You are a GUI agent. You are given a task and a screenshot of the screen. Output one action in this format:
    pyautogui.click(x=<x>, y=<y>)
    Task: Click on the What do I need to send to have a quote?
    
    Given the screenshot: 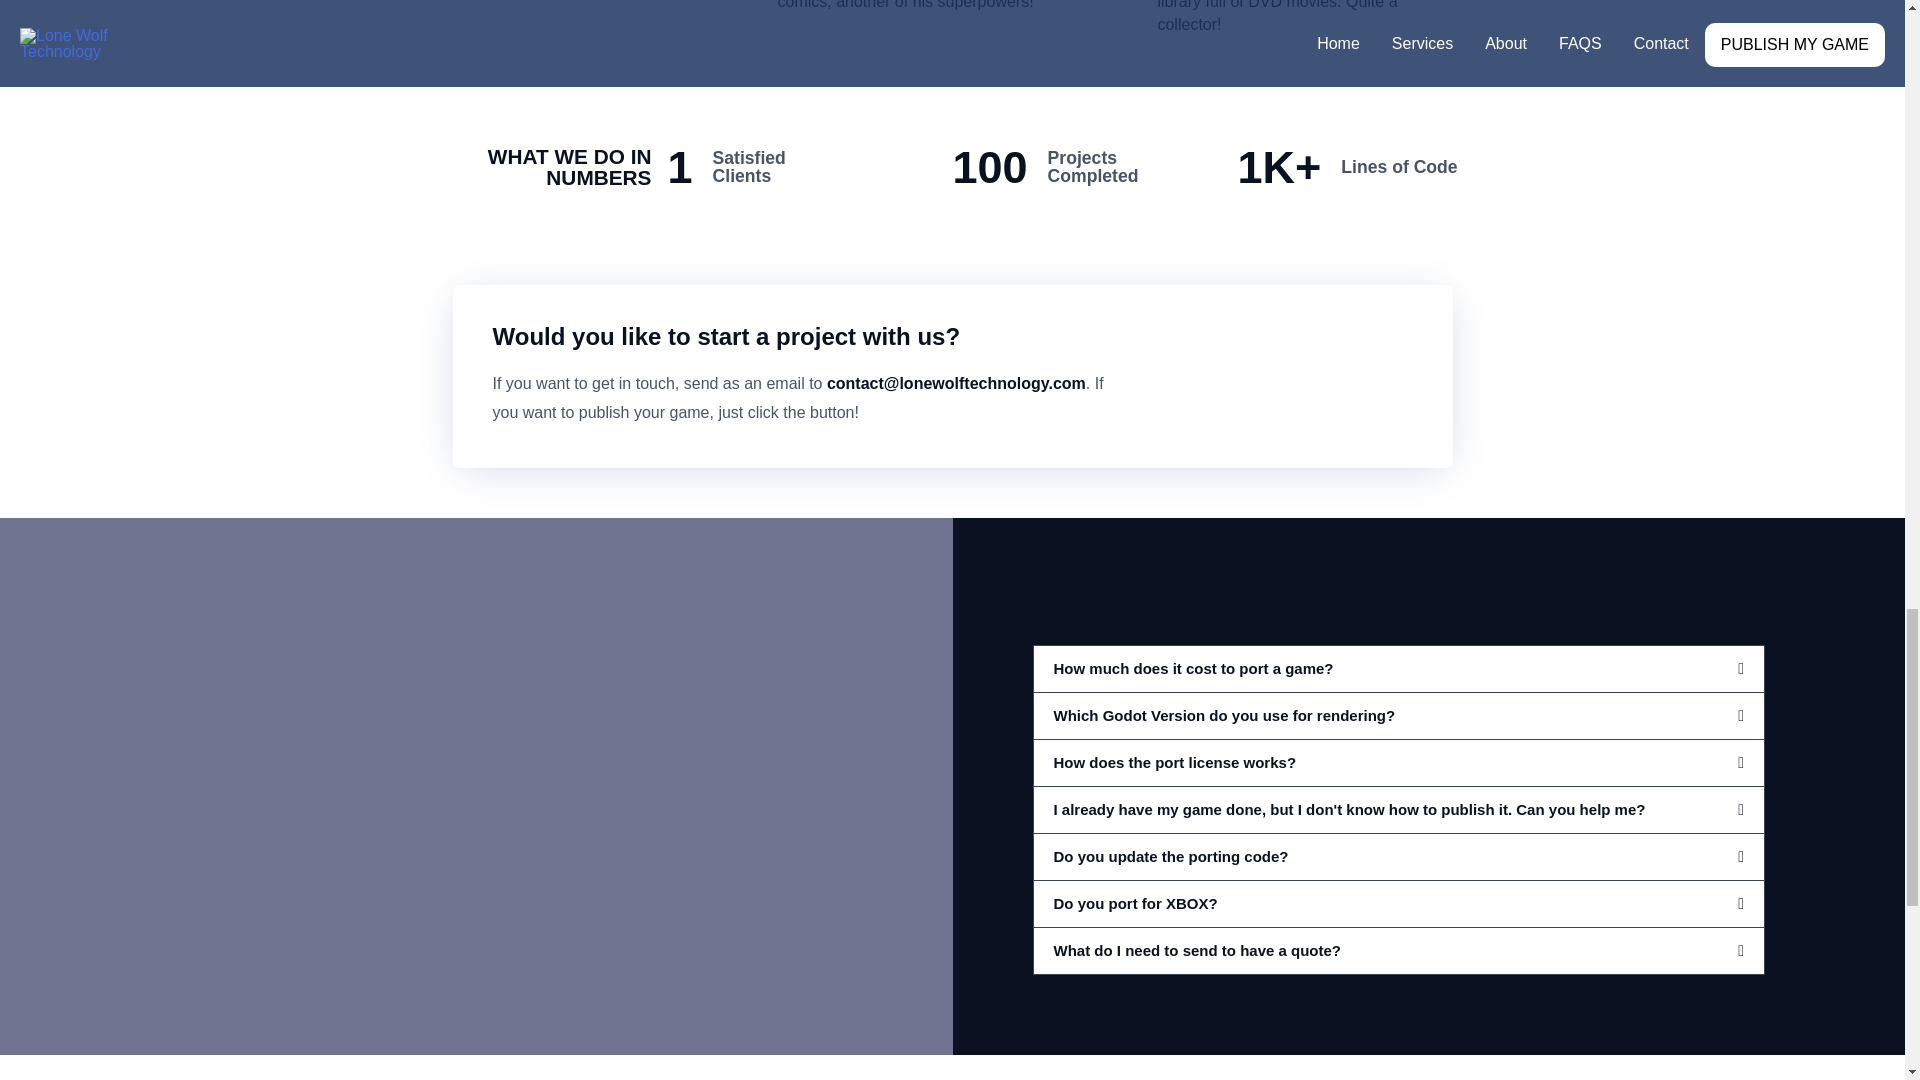 What is the action you would take?
    pyautogui.click(x=1198, y=950)
    